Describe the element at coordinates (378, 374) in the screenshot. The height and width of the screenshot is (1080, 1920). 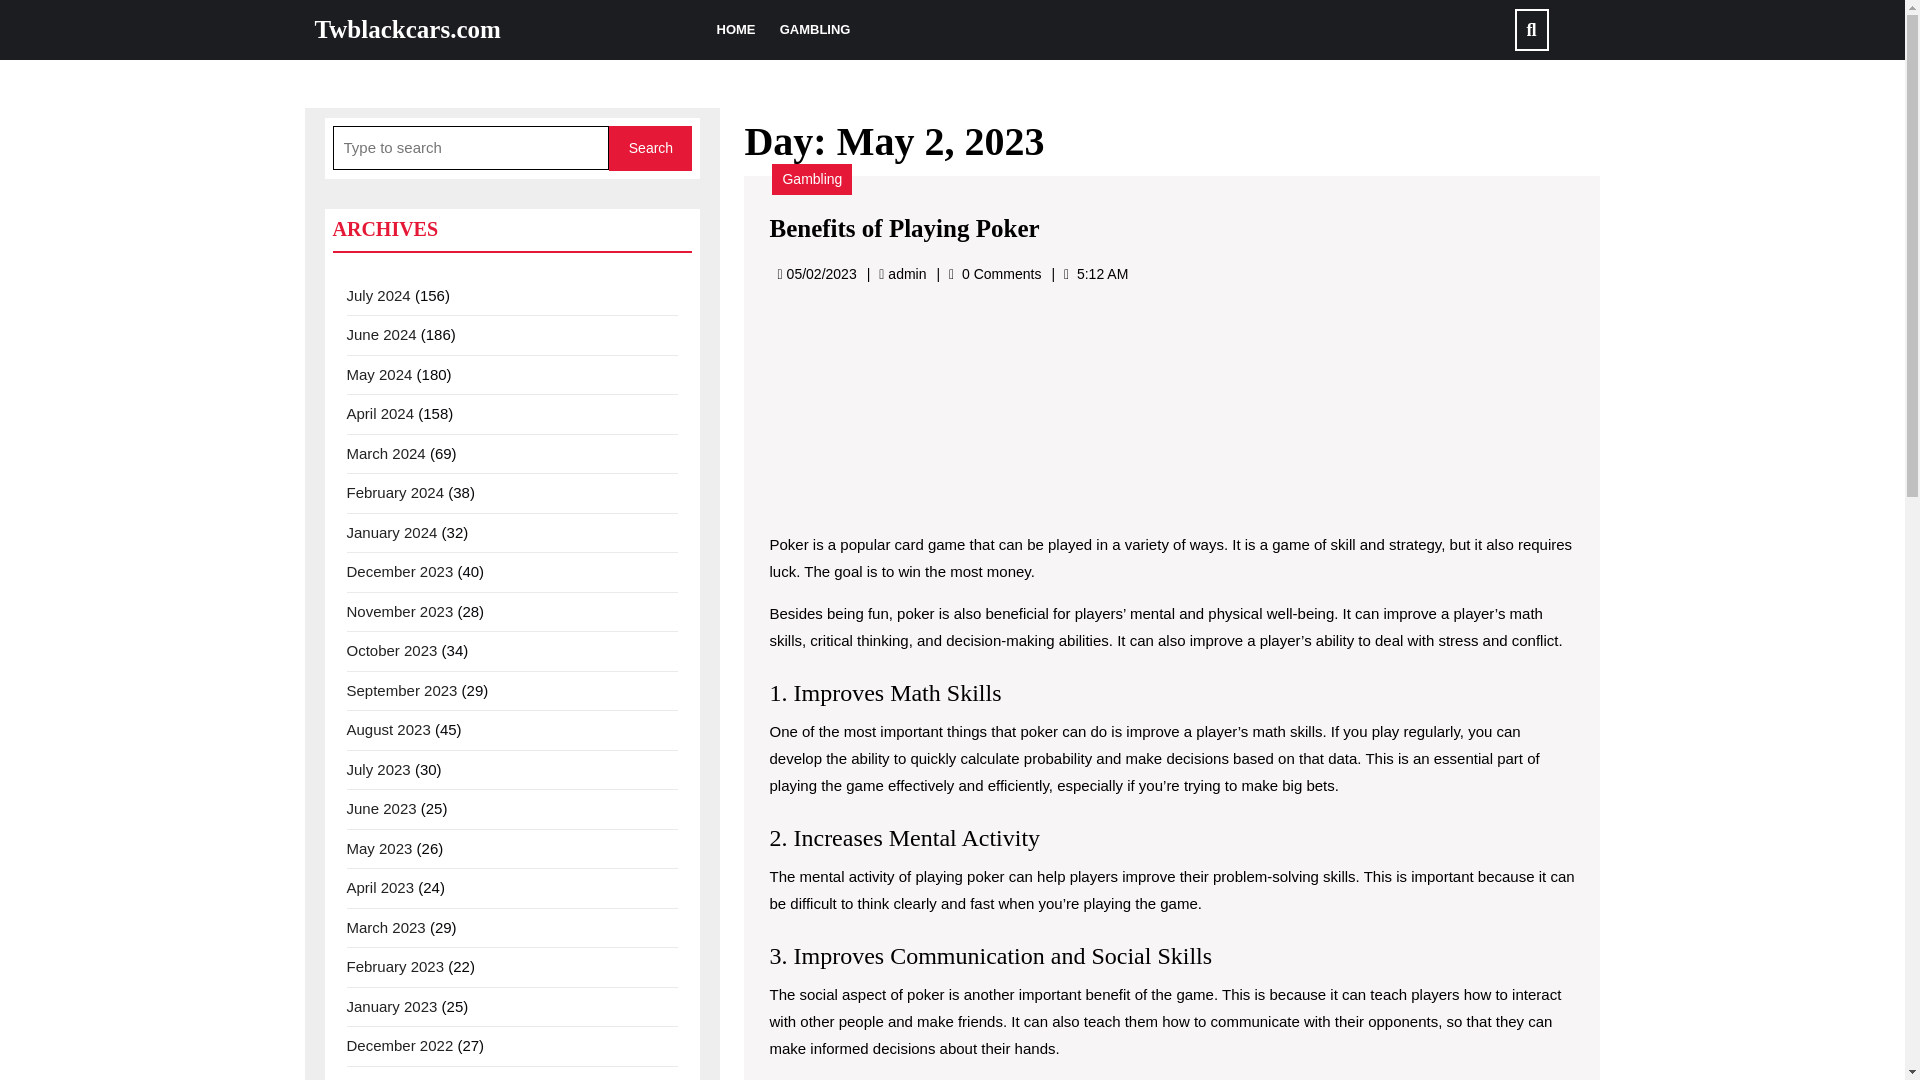
I see `May 2024` at that location.